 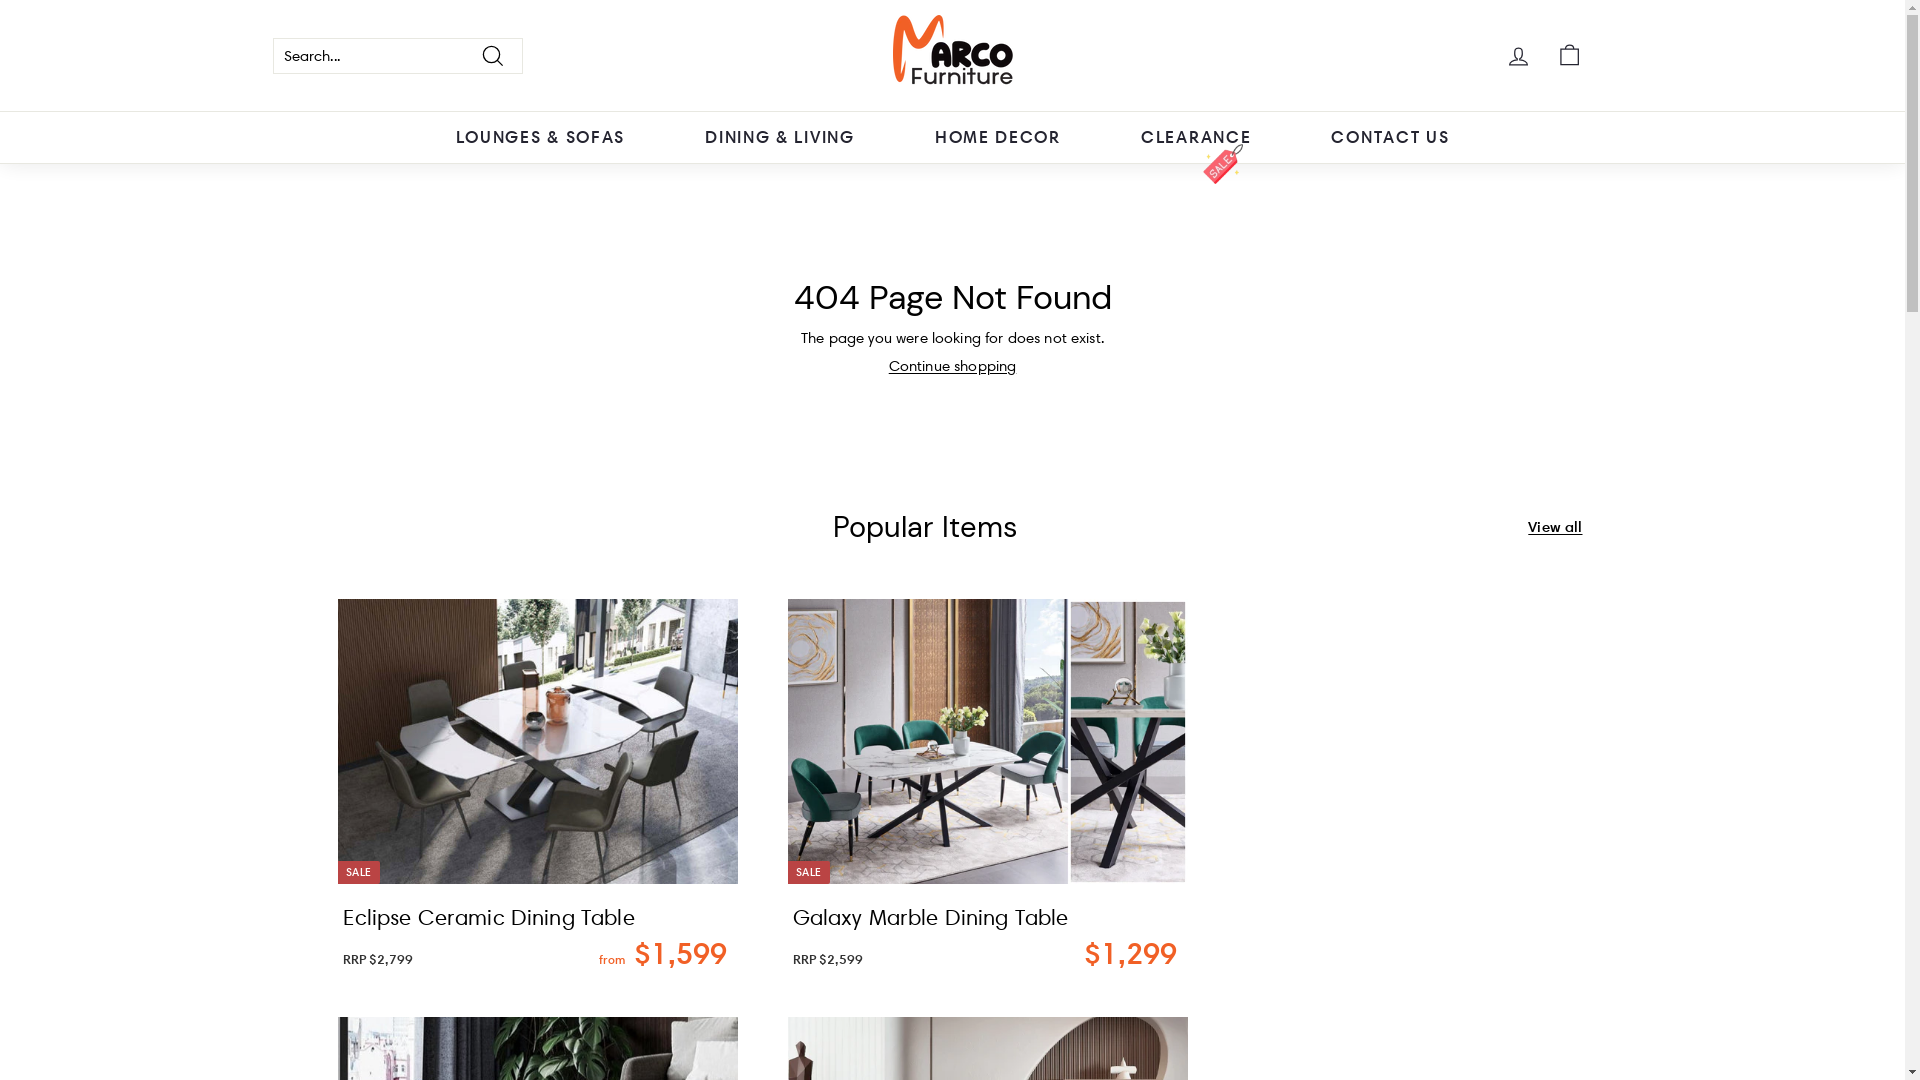 I want to click on CONTACT US, so click(x=1390, y=137).